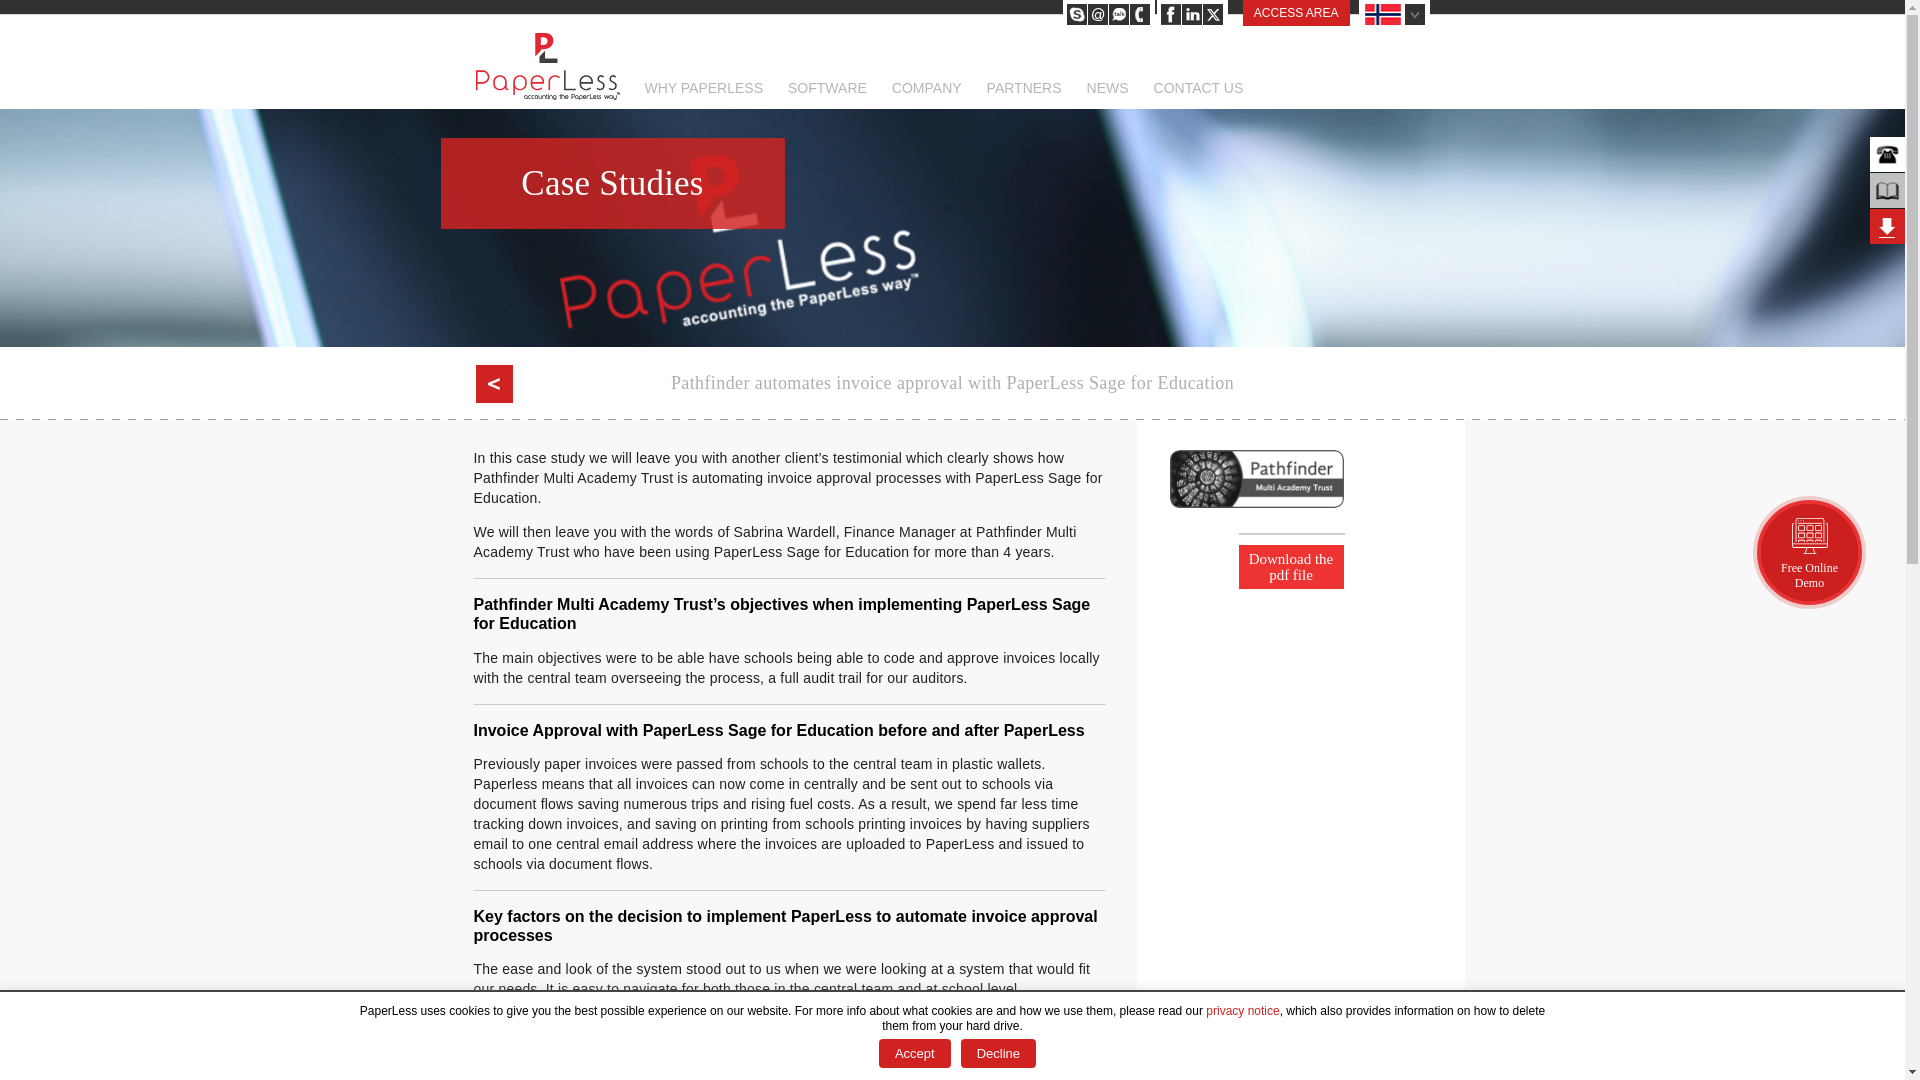 The image size is (1920, 1080). Describe the element at coordinates (827, 95) in the screenshot. I see `SOFTWARE` at that location.